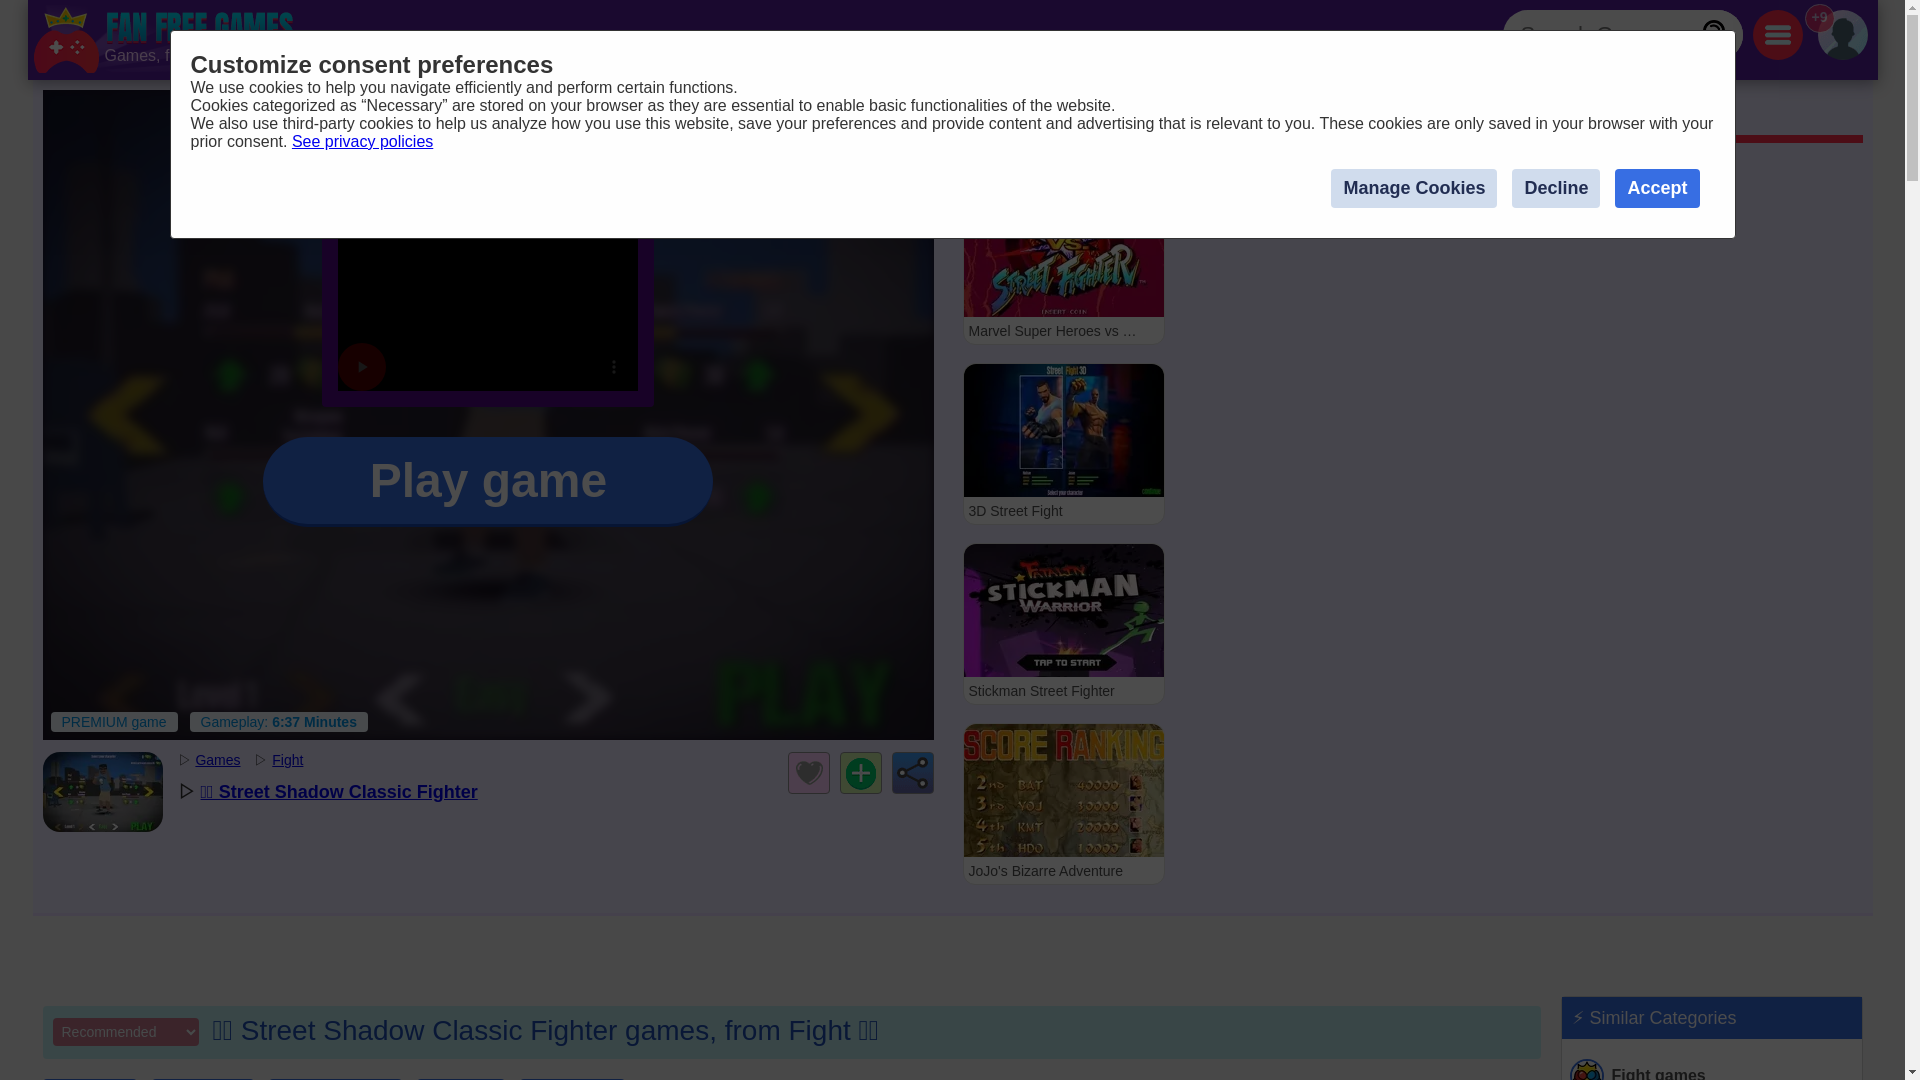 The image size is (1920, 1080). Describe the element at coordinates (1656, 188) in the screenshot. I see `Accept` at that location.